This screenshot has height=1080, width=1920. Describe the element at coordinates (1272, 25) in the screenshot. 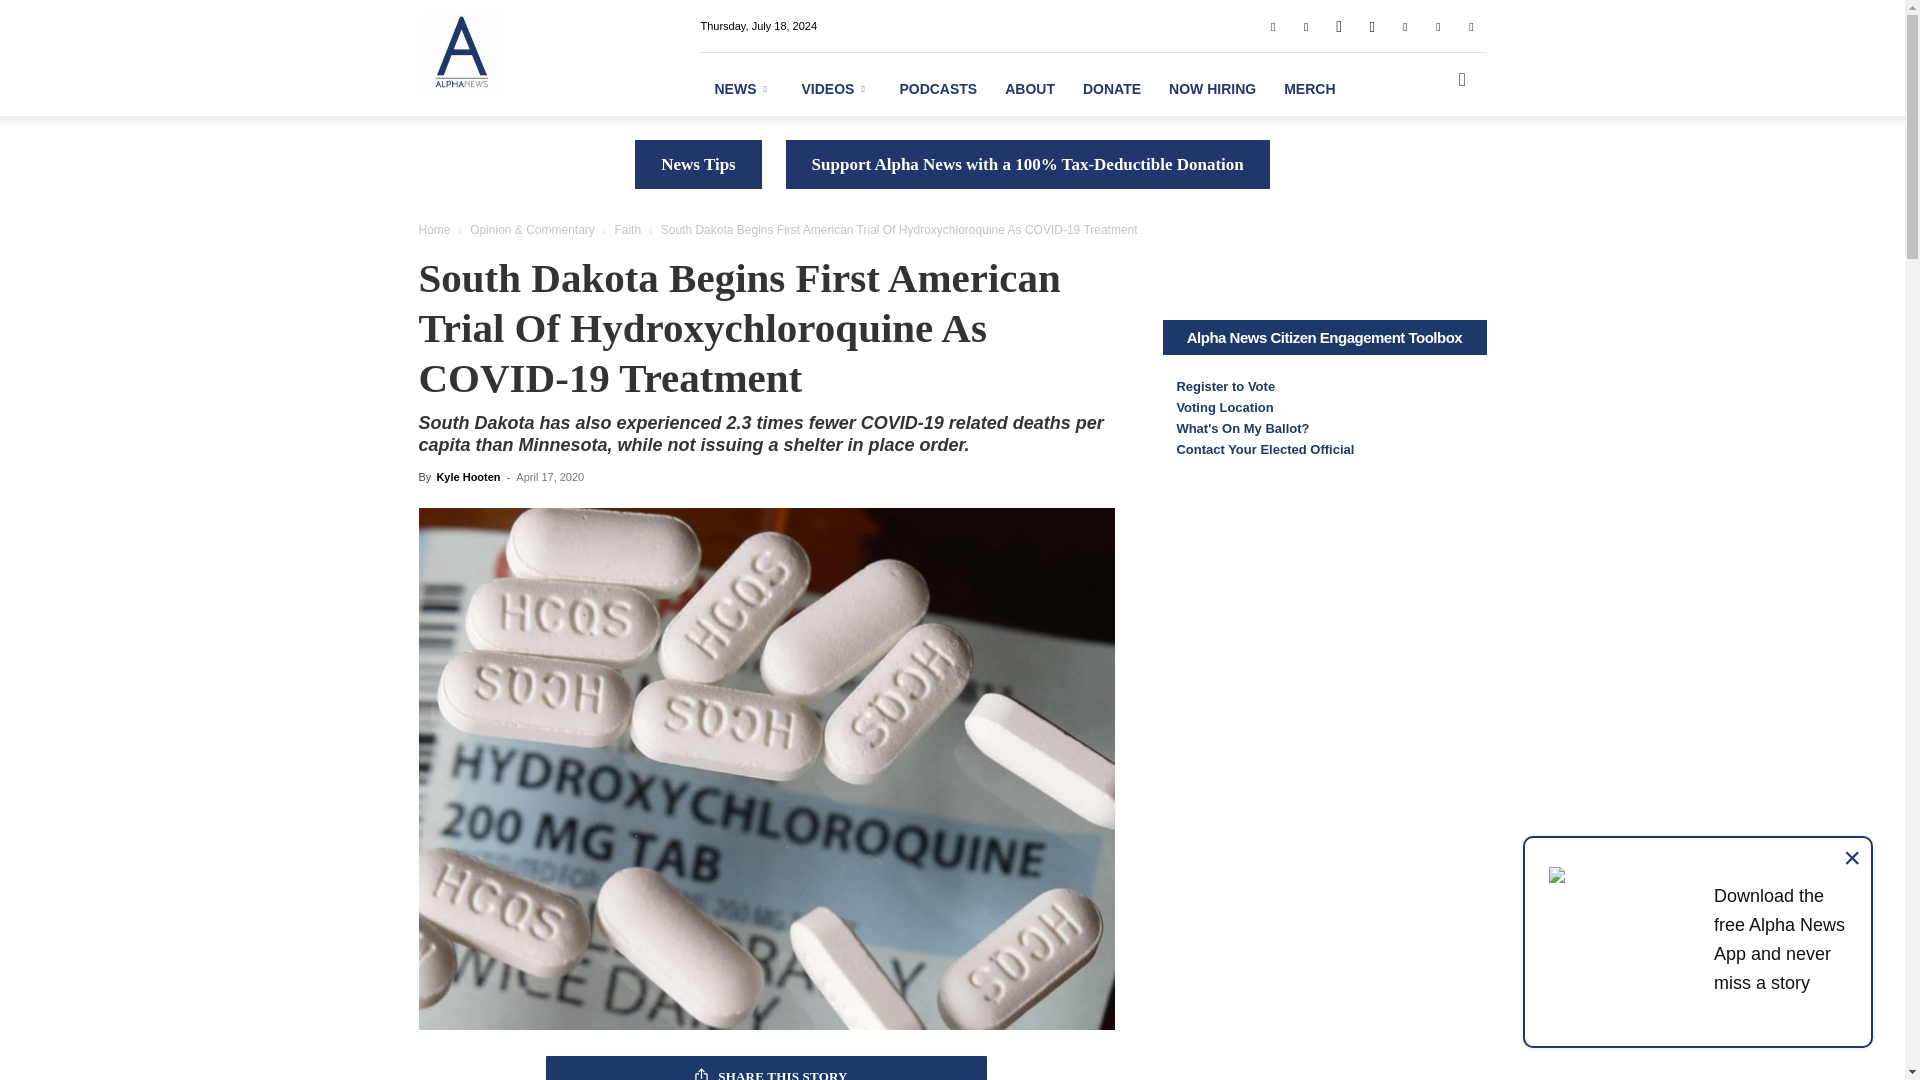

I see `Facebook` at that location.